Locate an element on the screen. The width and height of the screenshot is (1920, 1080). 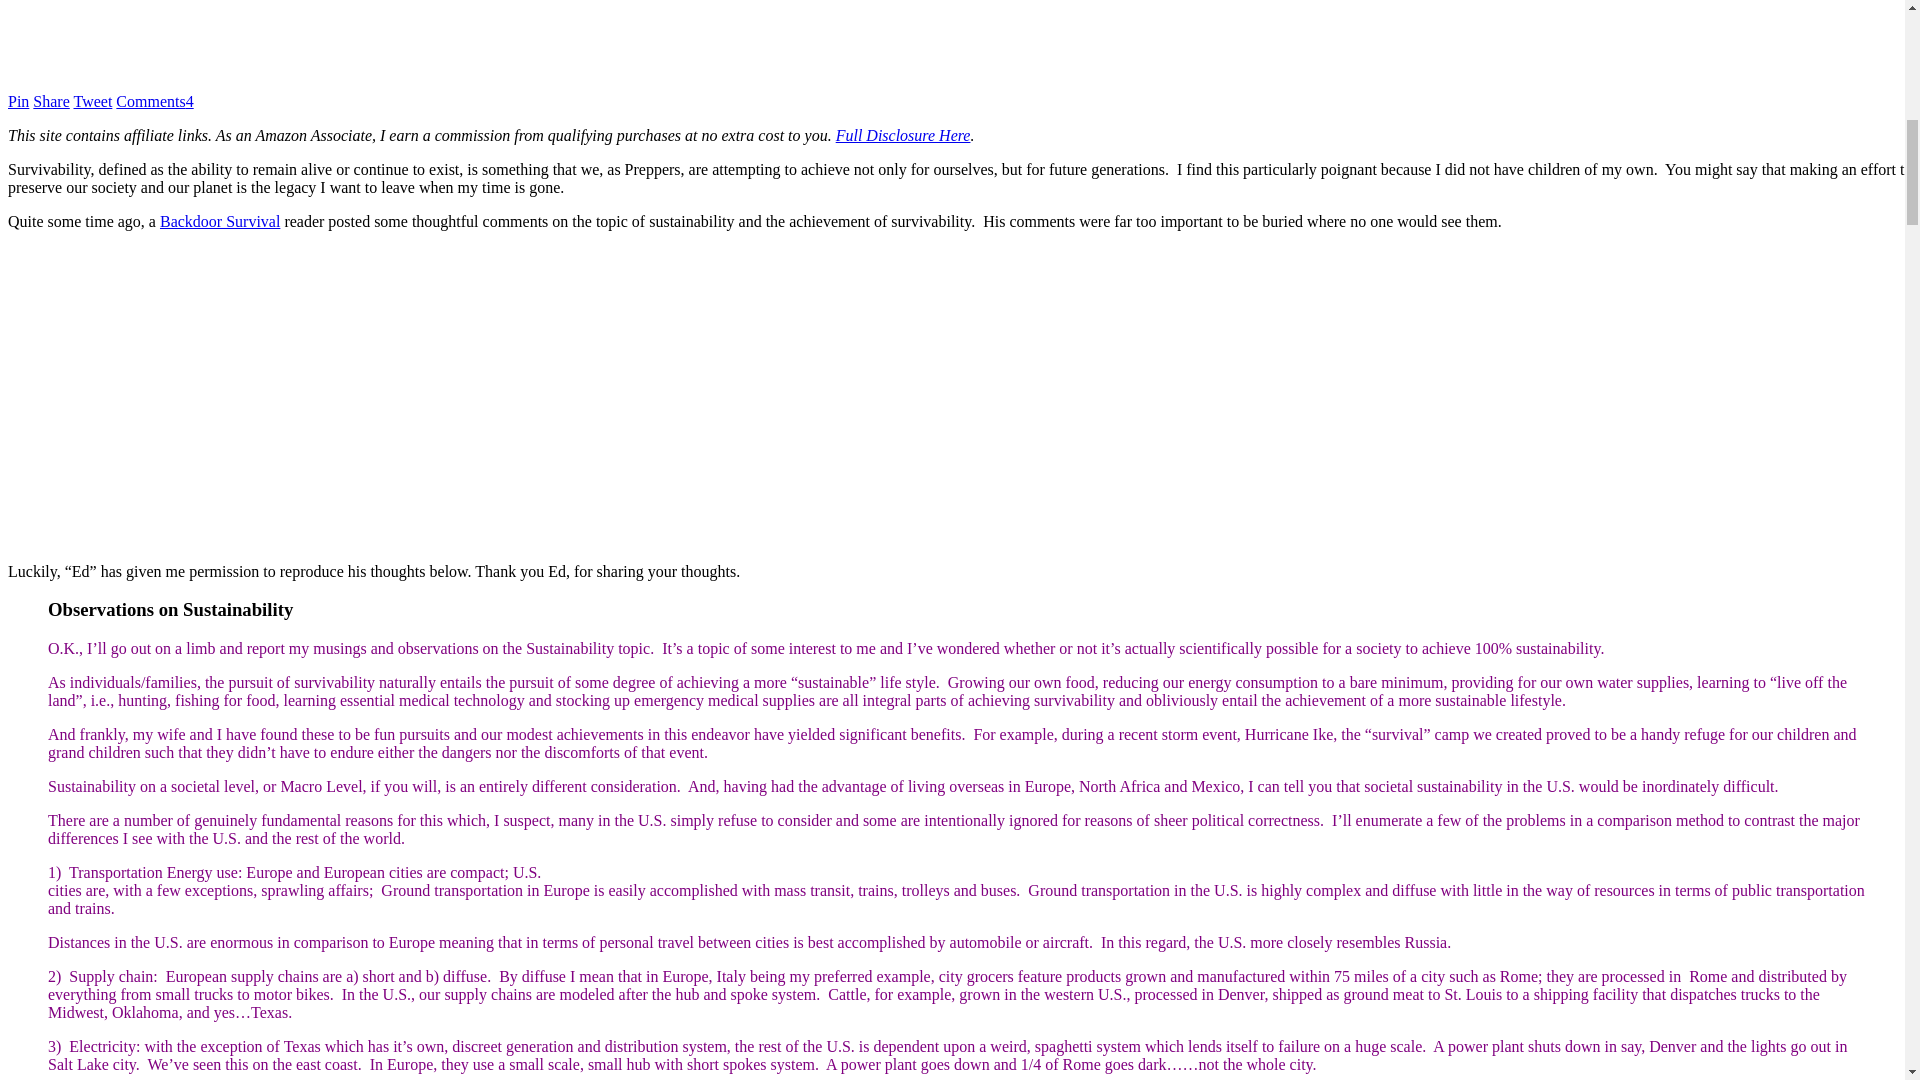
Sustainability and the Achievement of Survivability is located at coordinates (960, 396).